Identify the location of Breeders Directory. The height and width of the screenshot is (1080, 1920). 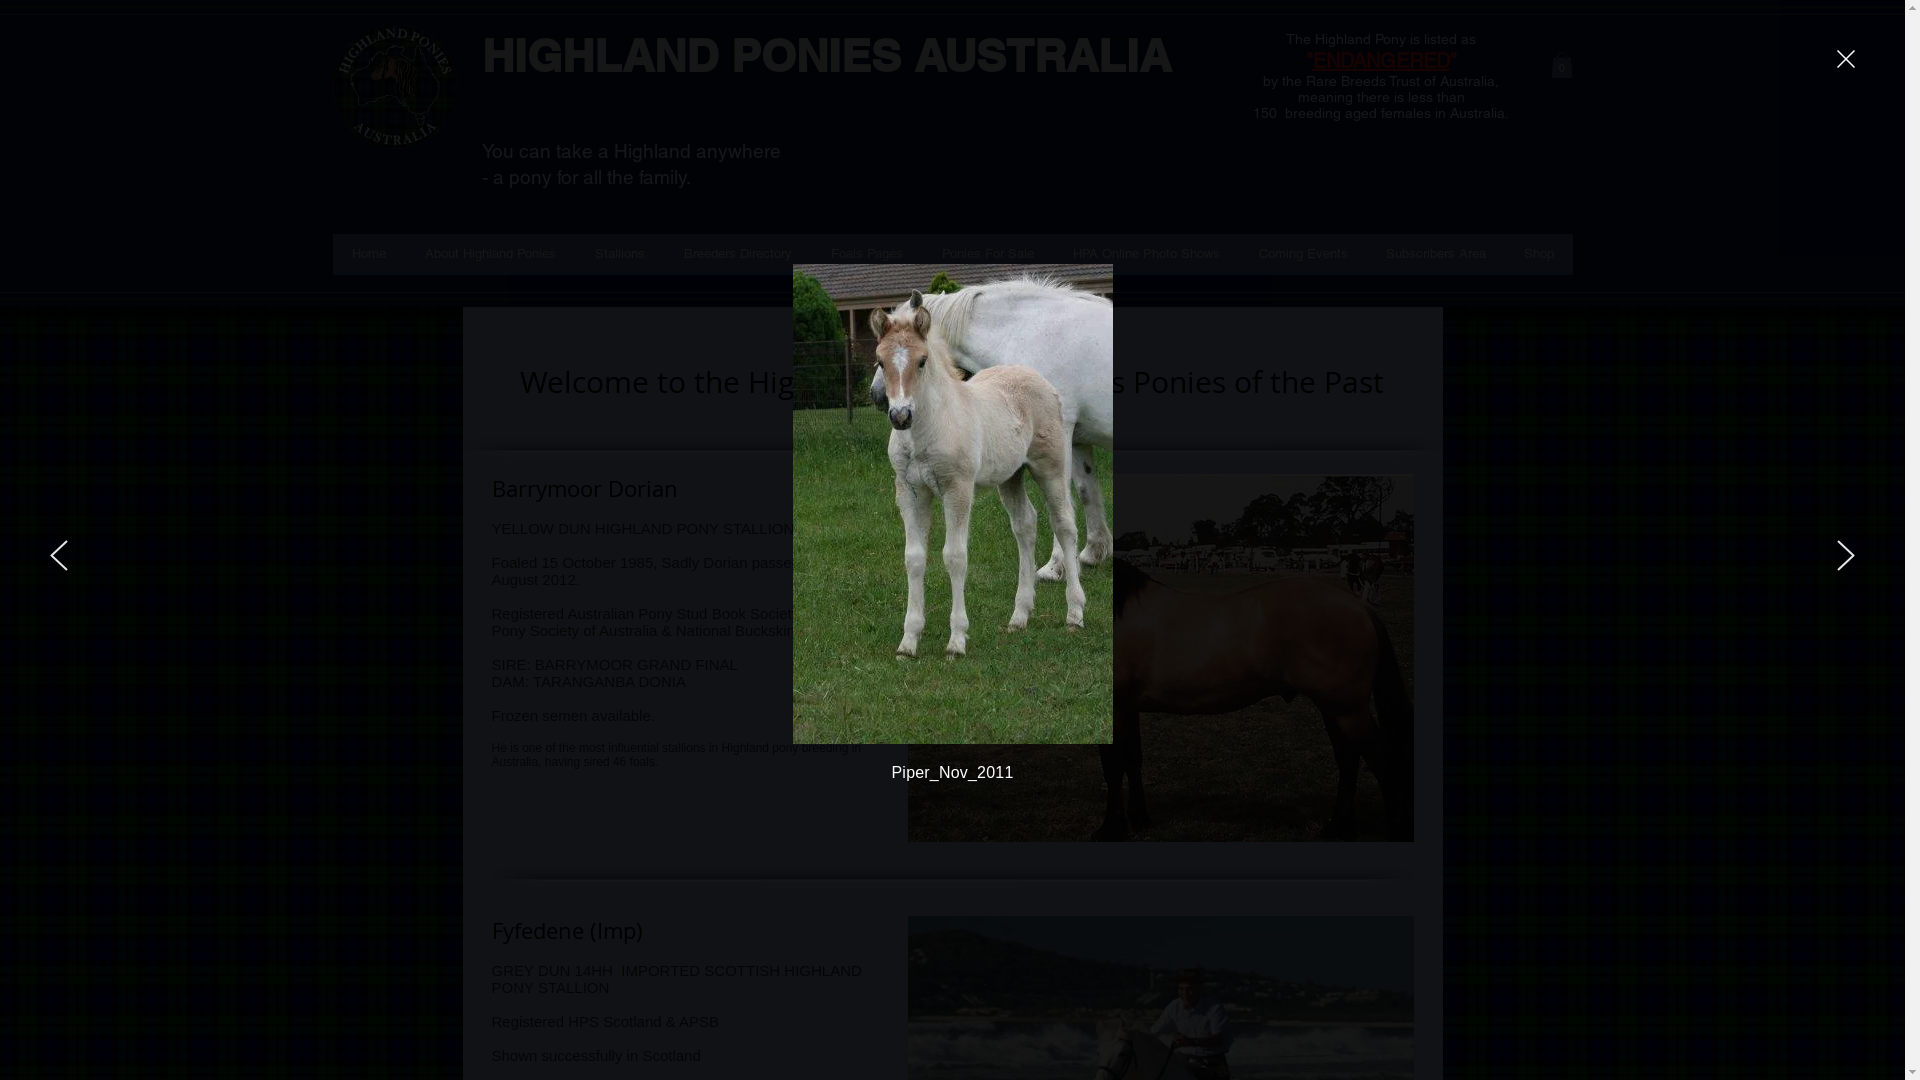
(738, 260).